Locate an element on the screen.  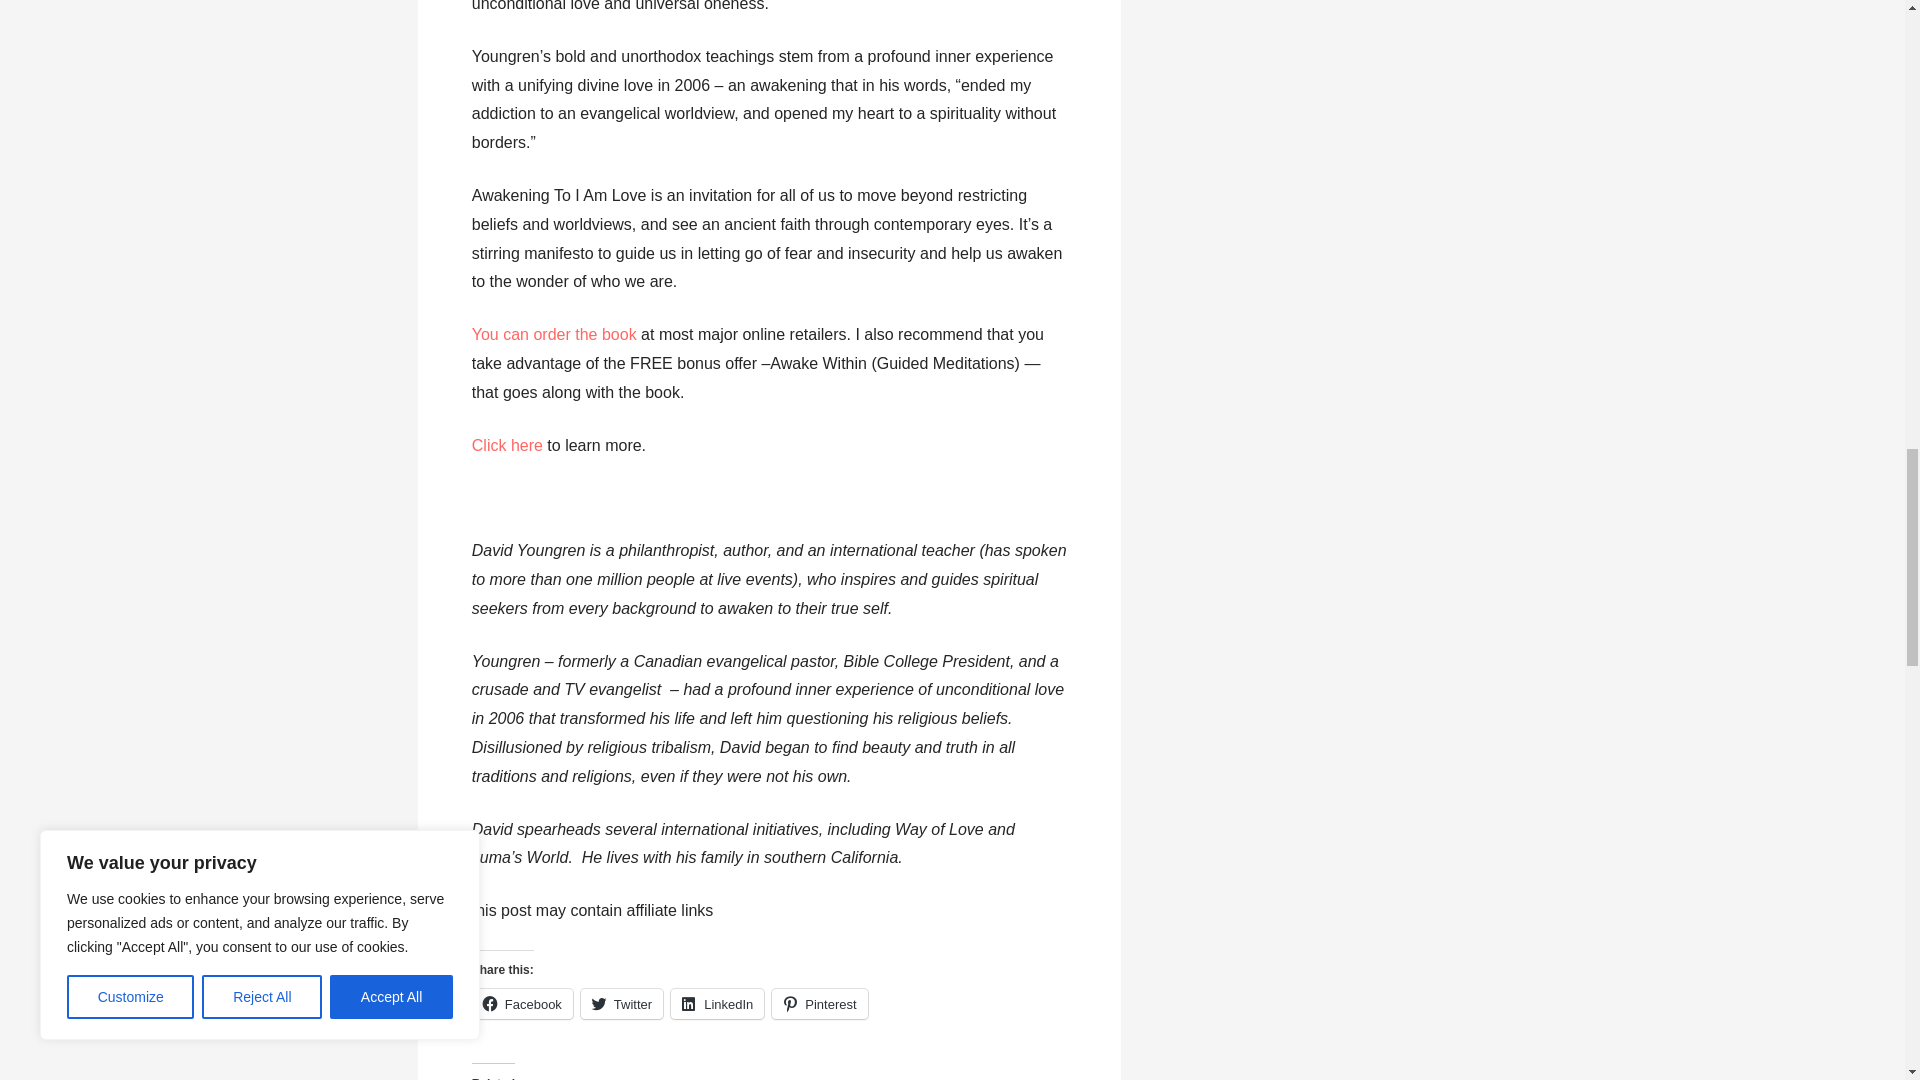
Pinterest is located at coordinates (819, 1004).